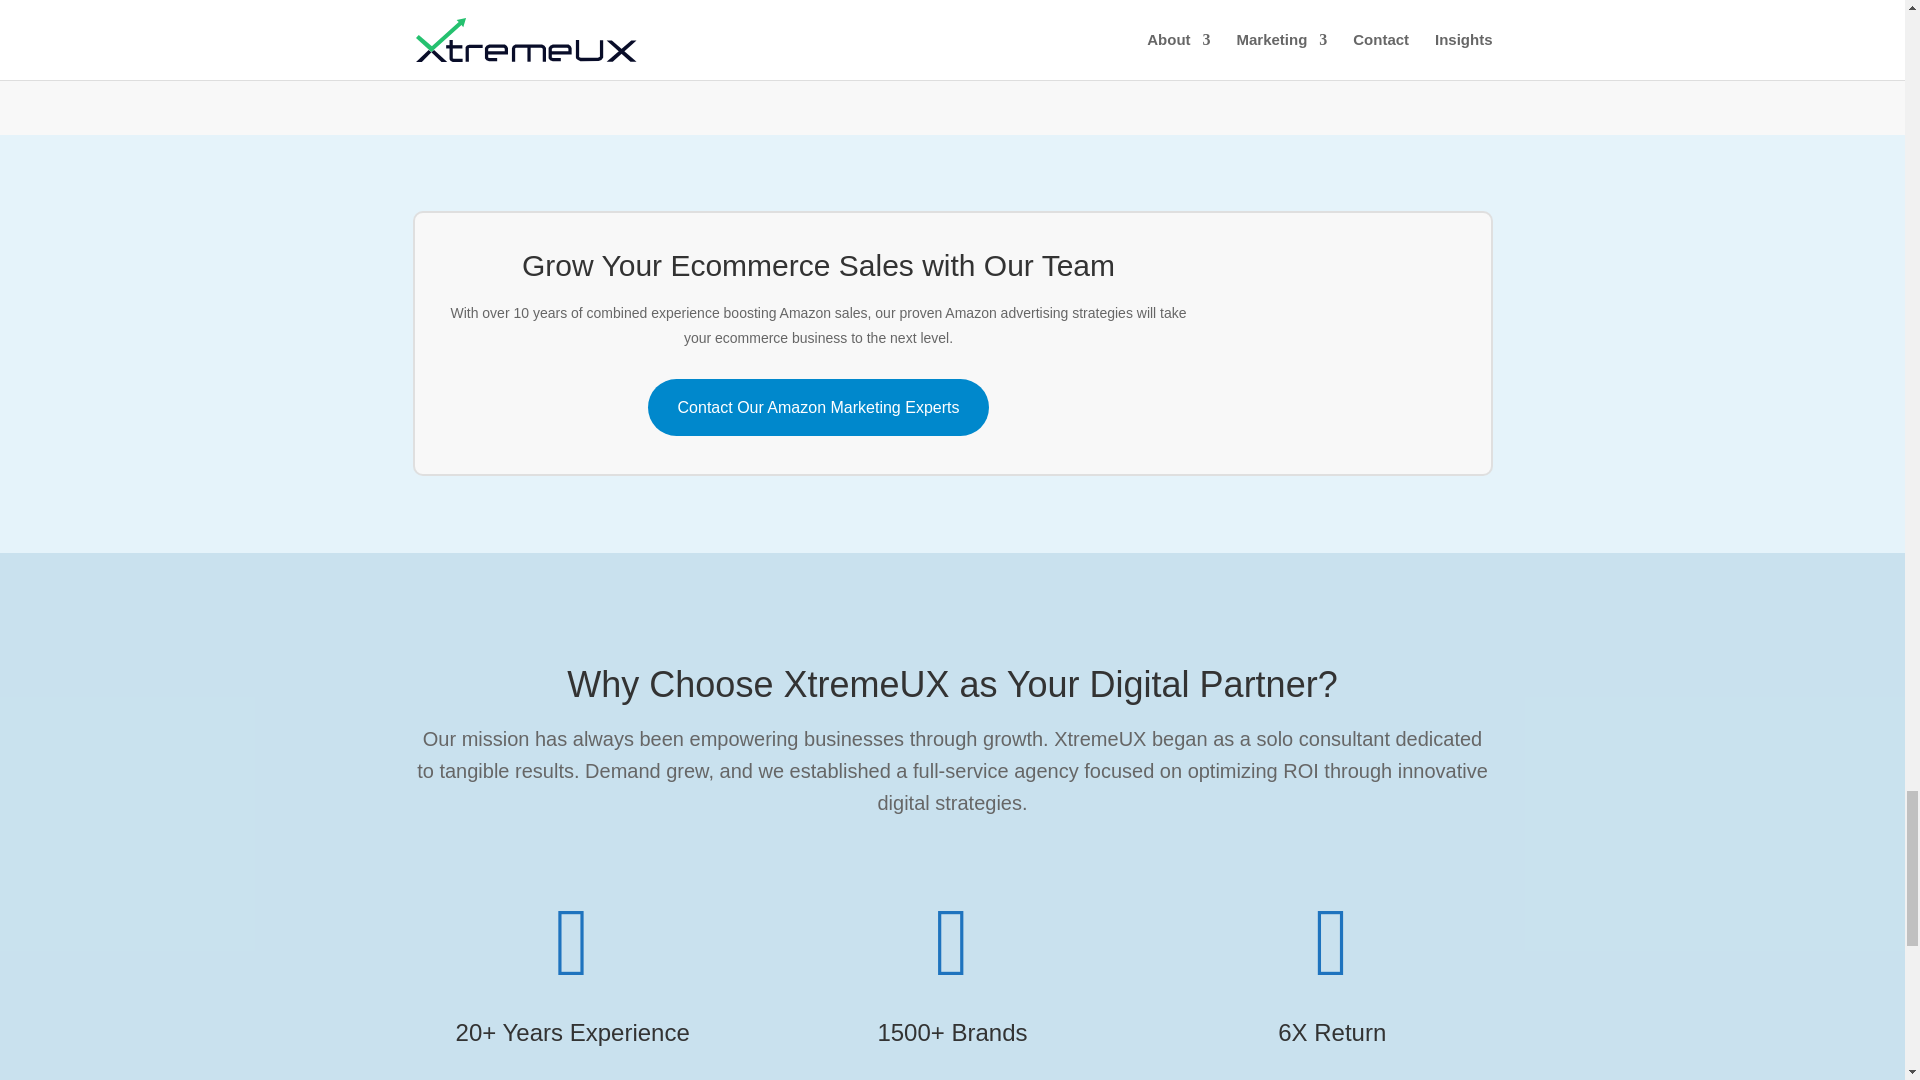 This screenshot has height=1080, width=1920. What do you see at coordinates (1354, 330) in the screenshot?
I see `Benefits of SEO Audit` at bounding box center [1354, 330].